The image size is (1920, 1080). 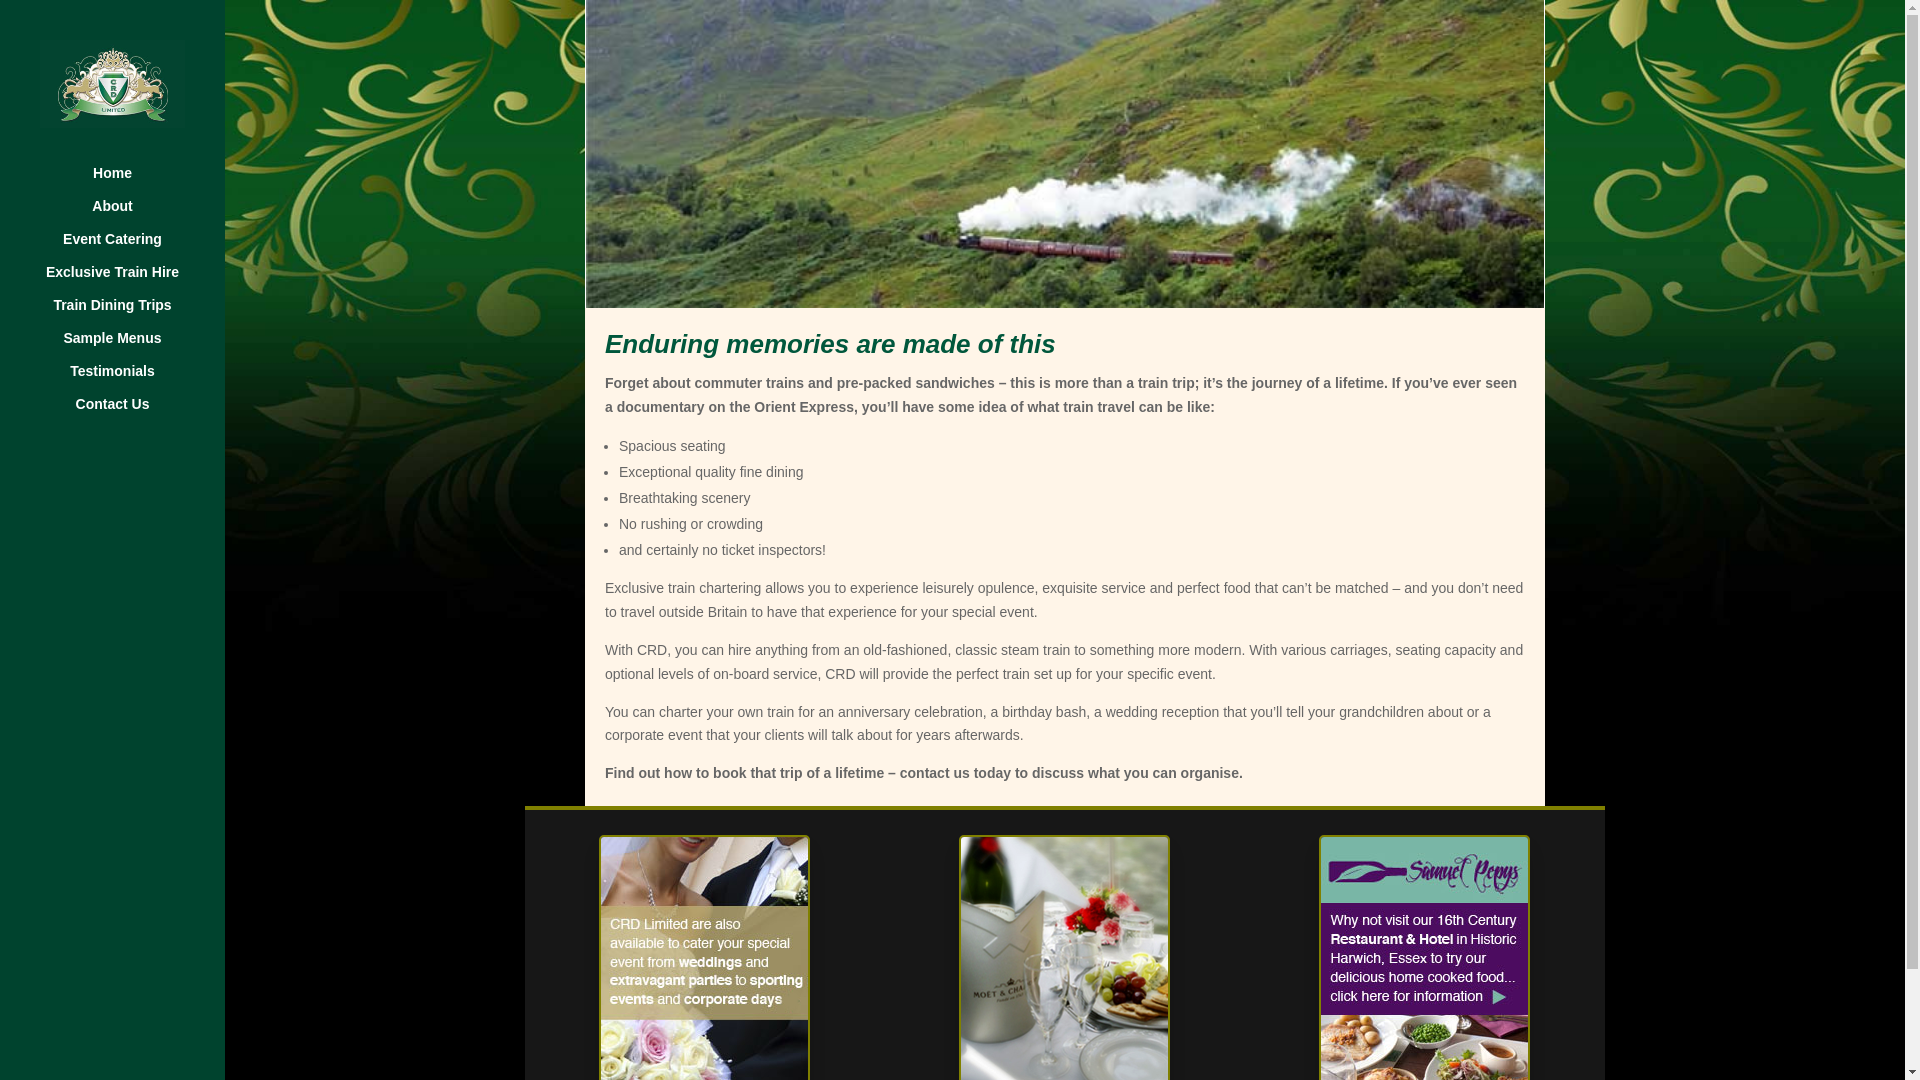 What do you see at coordinates (132, 413) in the screenshot?
I see `Contact Us` at bounding box center [132, 413].